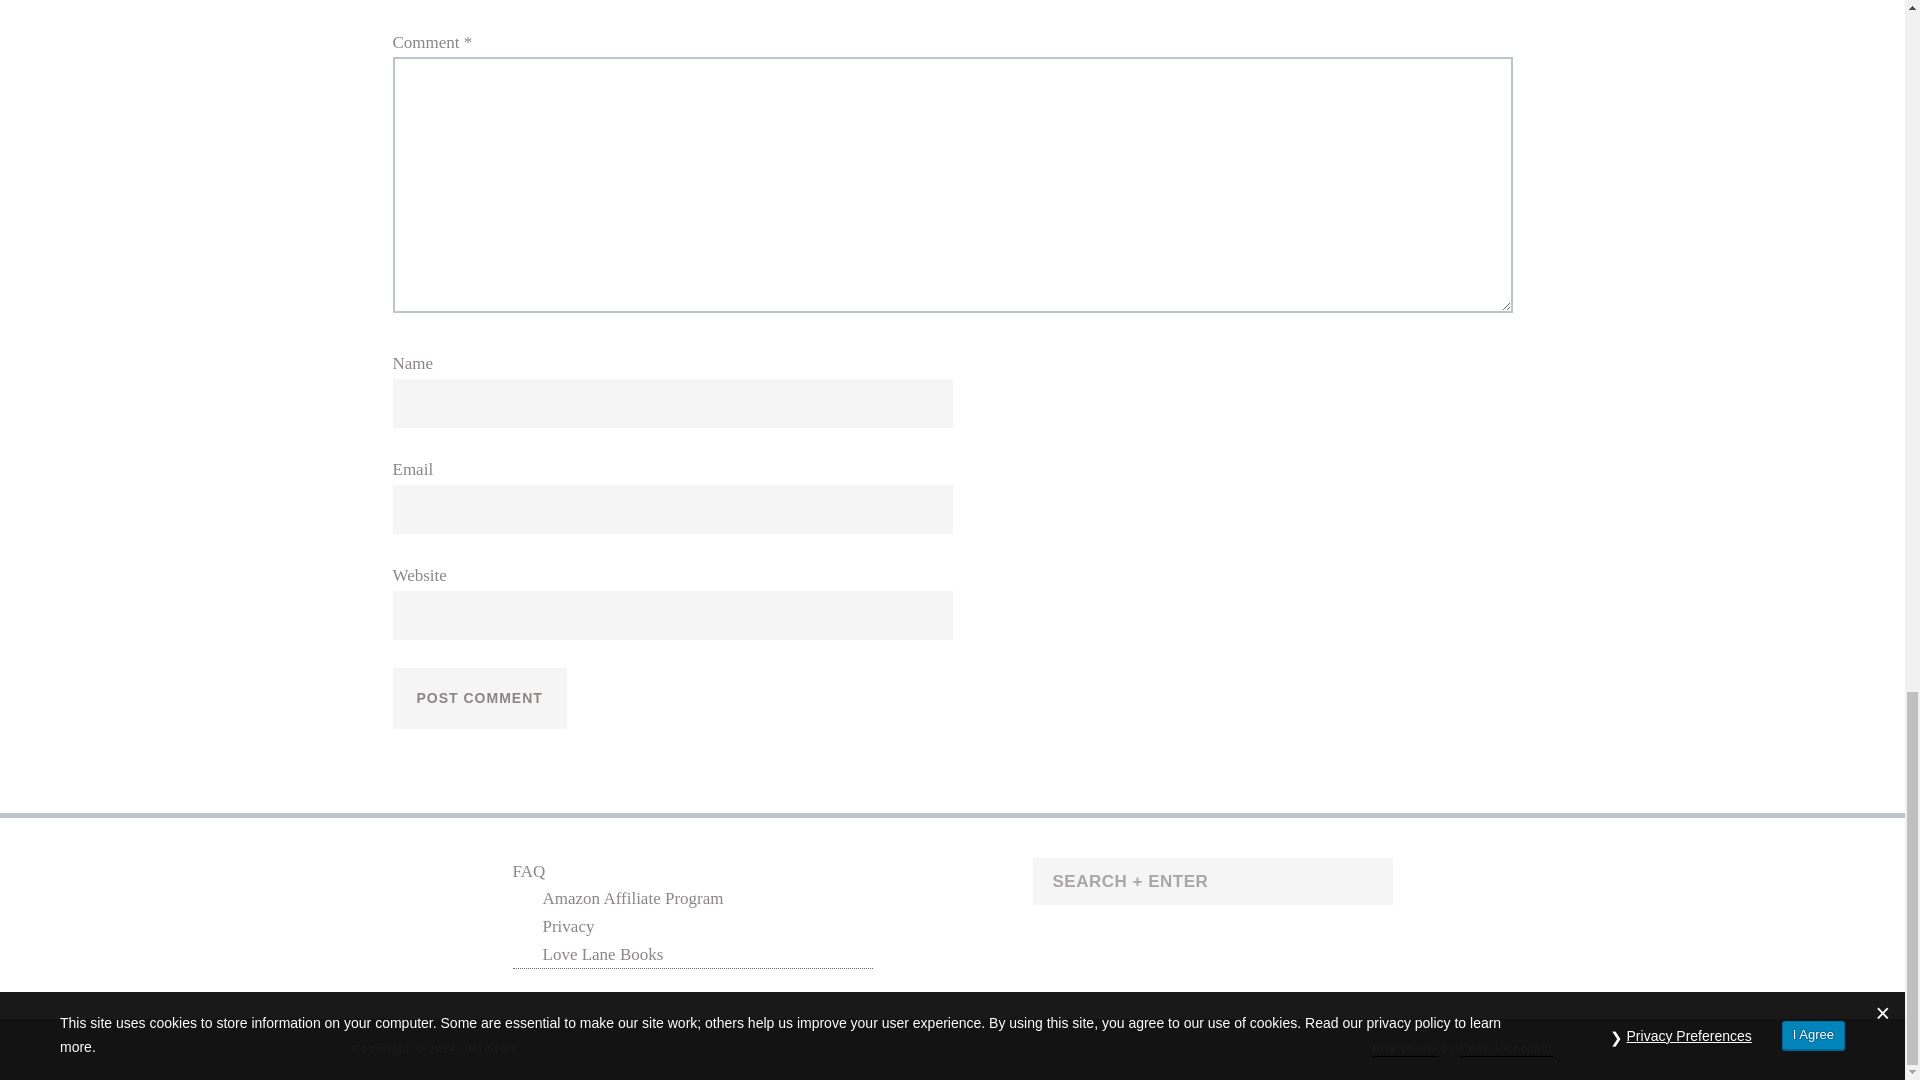 The height and width of the screenshot is (1080, 1920). I want to click on Post Comment, so click(478, 698).